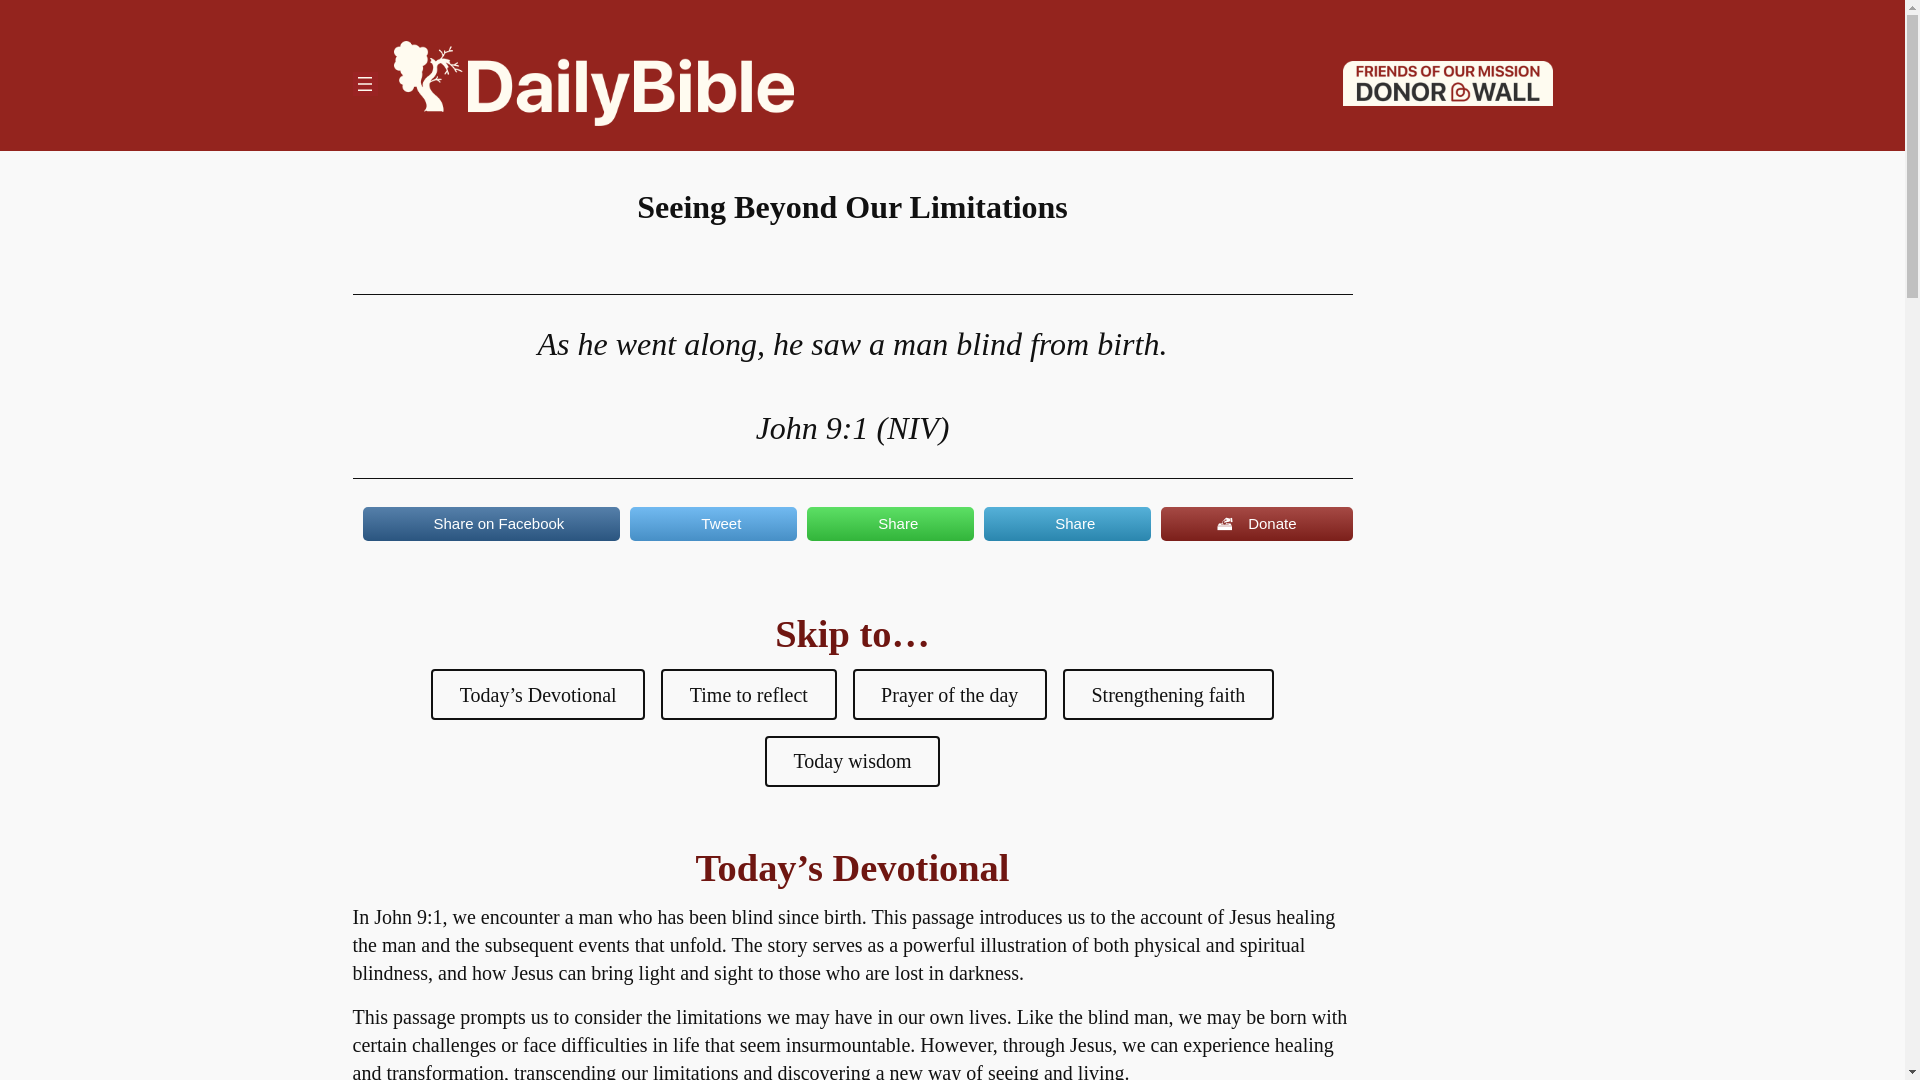 The image size is (1920, 1080). Describe the element at coordinates (1256, 524) in the screenshot. I see `Donate` at that location.